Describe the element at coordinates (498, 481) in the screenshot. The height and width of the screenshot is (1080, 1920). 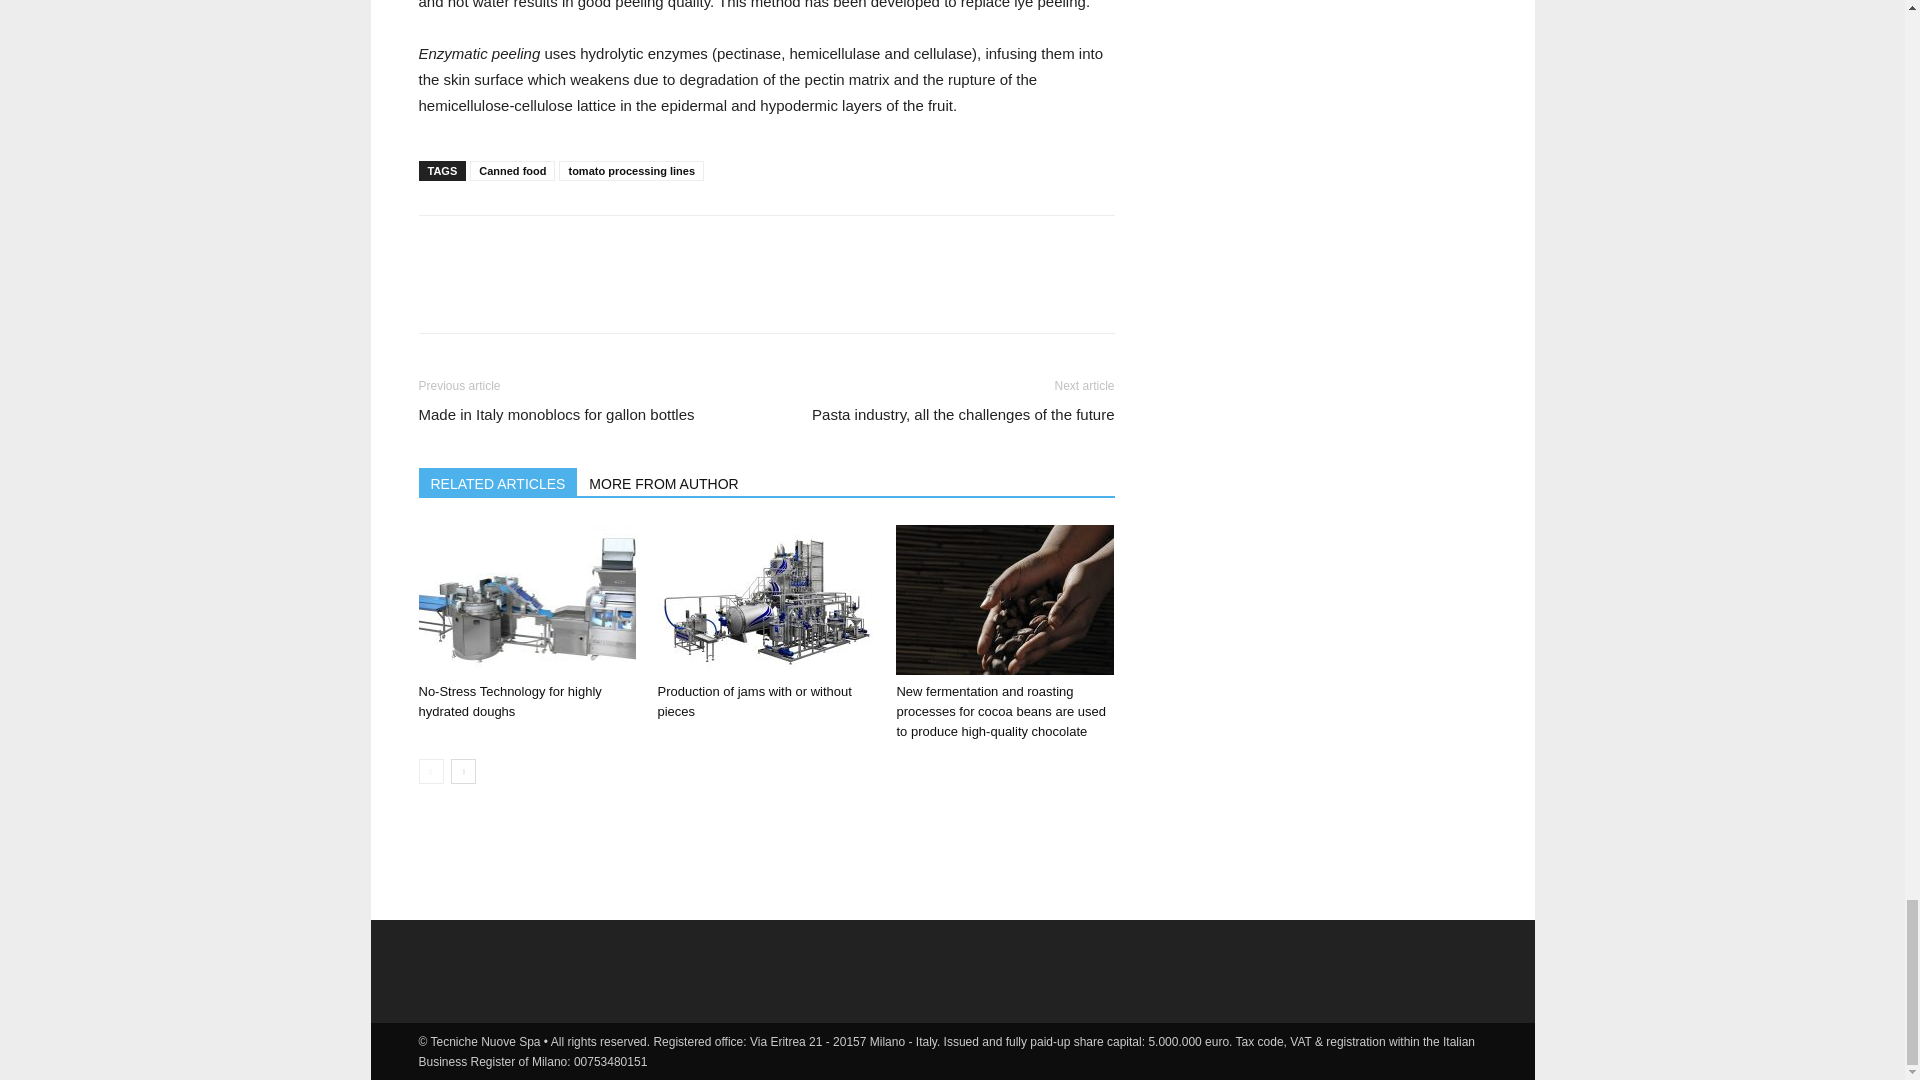
I see `RELATED ARTICLES` at that location.